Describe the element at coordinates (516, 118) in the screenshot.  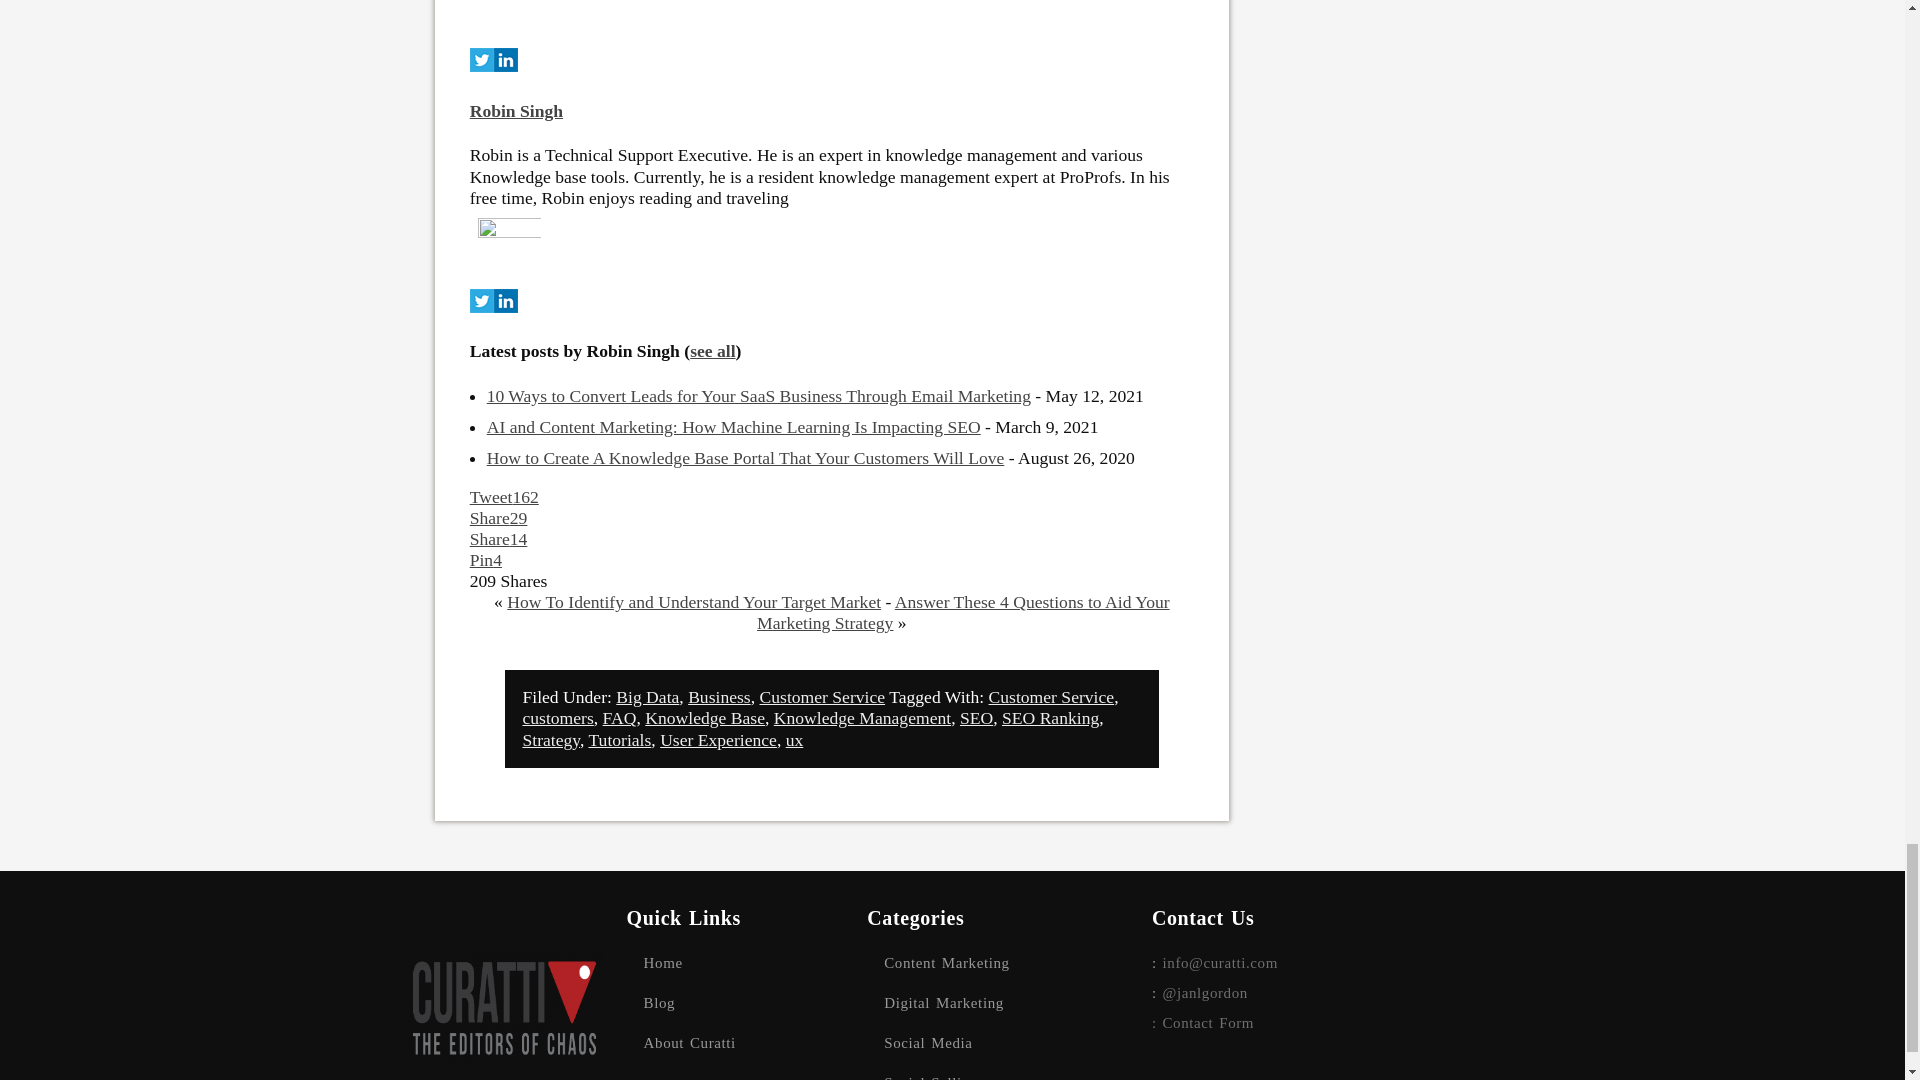
I see `Robin Singh` at that location.